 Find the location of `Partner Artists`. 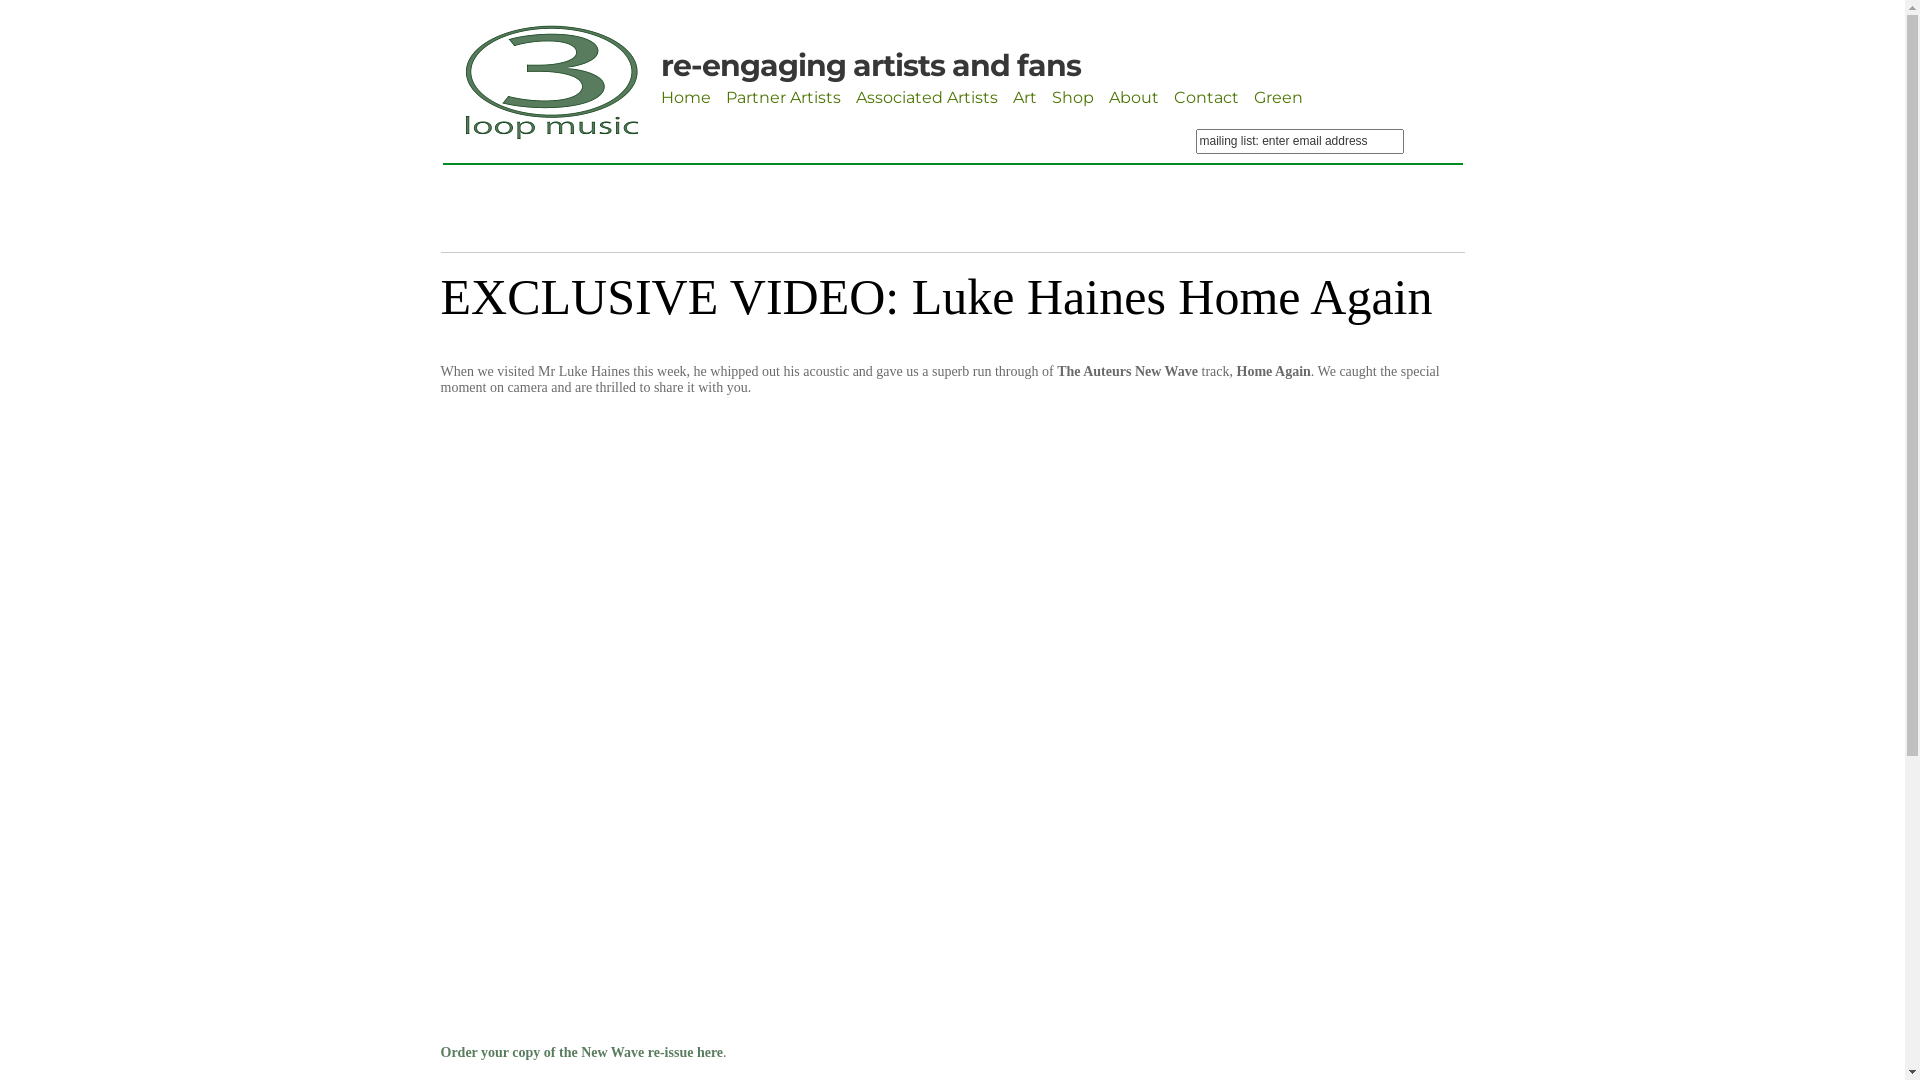

Partner Artists is located at coordinates (784, 98).